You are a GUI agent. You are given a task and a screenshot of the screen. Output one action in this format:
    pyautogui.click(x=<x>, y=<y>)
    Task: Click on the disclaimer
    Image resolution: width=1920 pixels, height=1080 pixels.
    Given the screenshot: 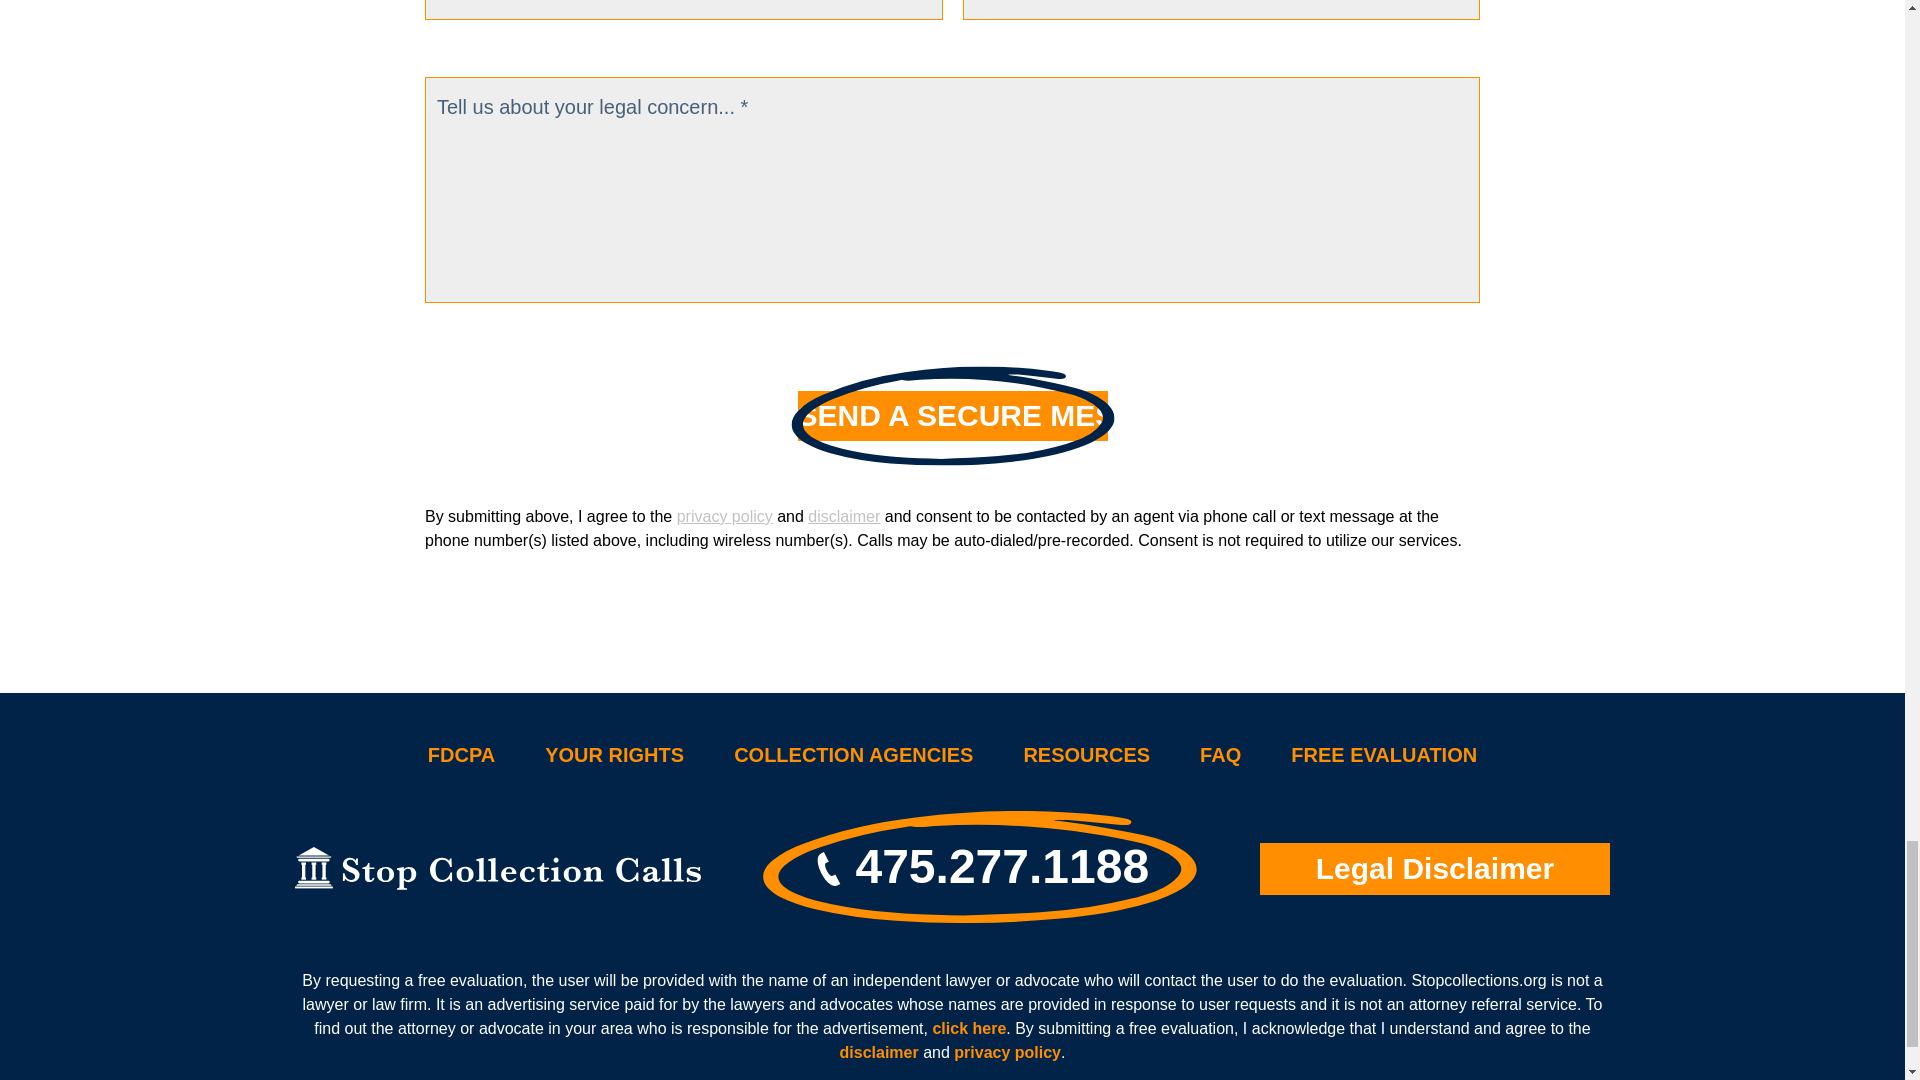 What is the action you would take?
    pyautogui.click(x=844, y=516)
    